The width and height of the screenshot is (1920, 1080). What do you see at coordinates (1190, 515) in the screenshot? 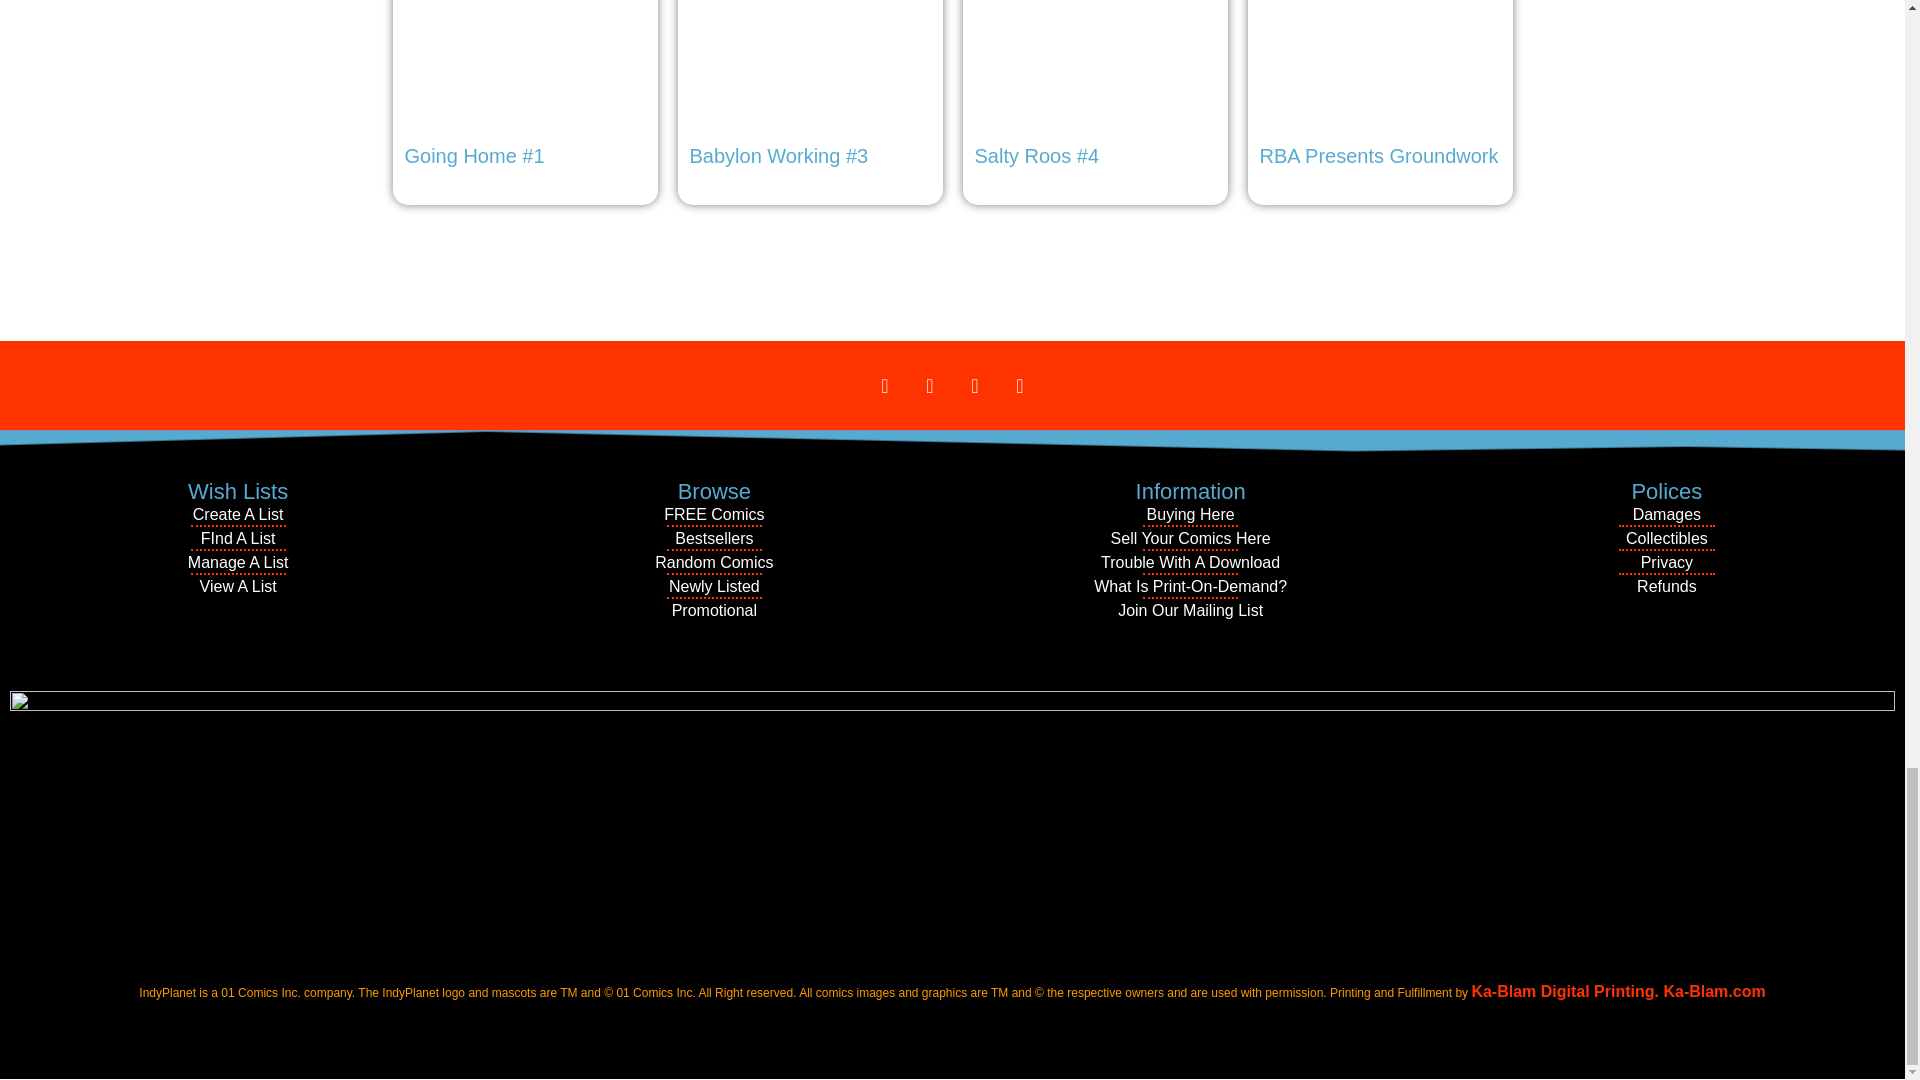
I see `Buying Here` at bounding box center [1190, 515].